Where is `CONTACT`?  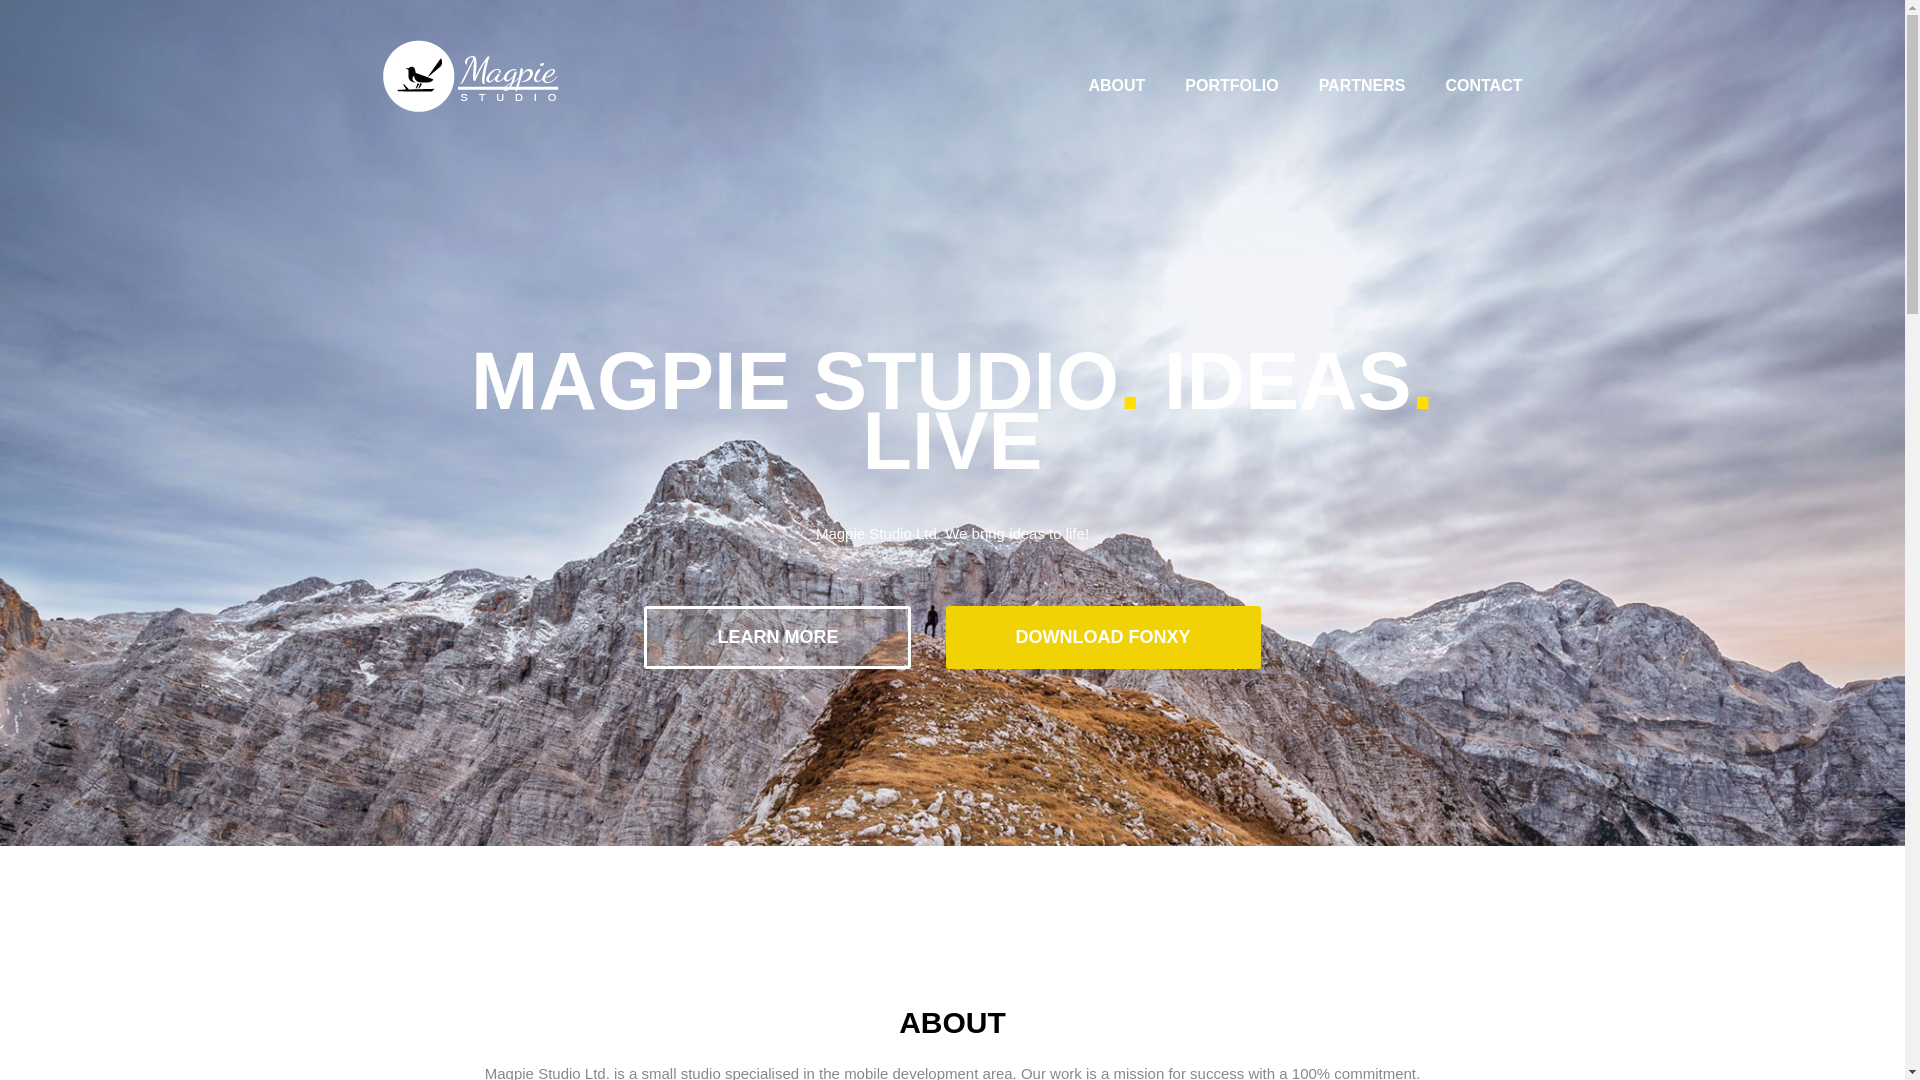 CONTACT is located at coordinates (1484, 84).